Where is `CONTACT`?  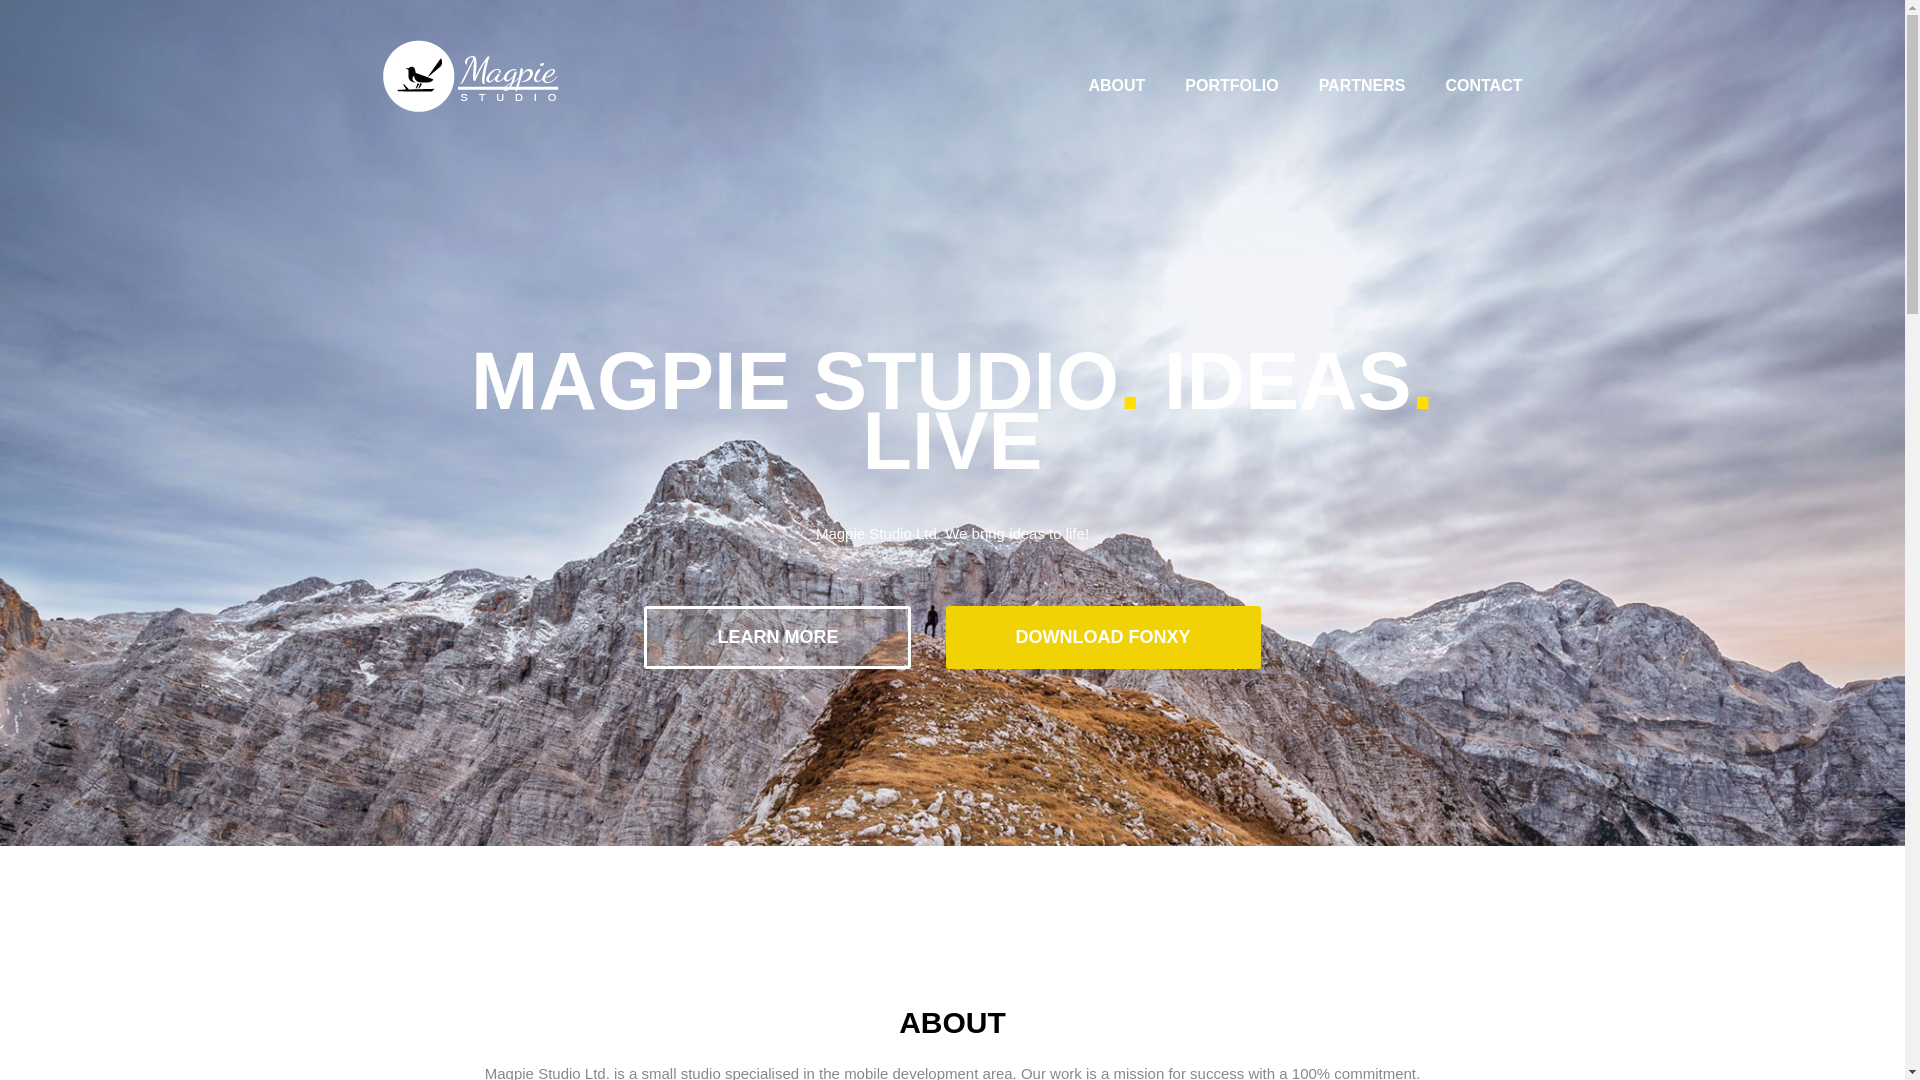 CONTACT is located at coordinates (1484, 84).